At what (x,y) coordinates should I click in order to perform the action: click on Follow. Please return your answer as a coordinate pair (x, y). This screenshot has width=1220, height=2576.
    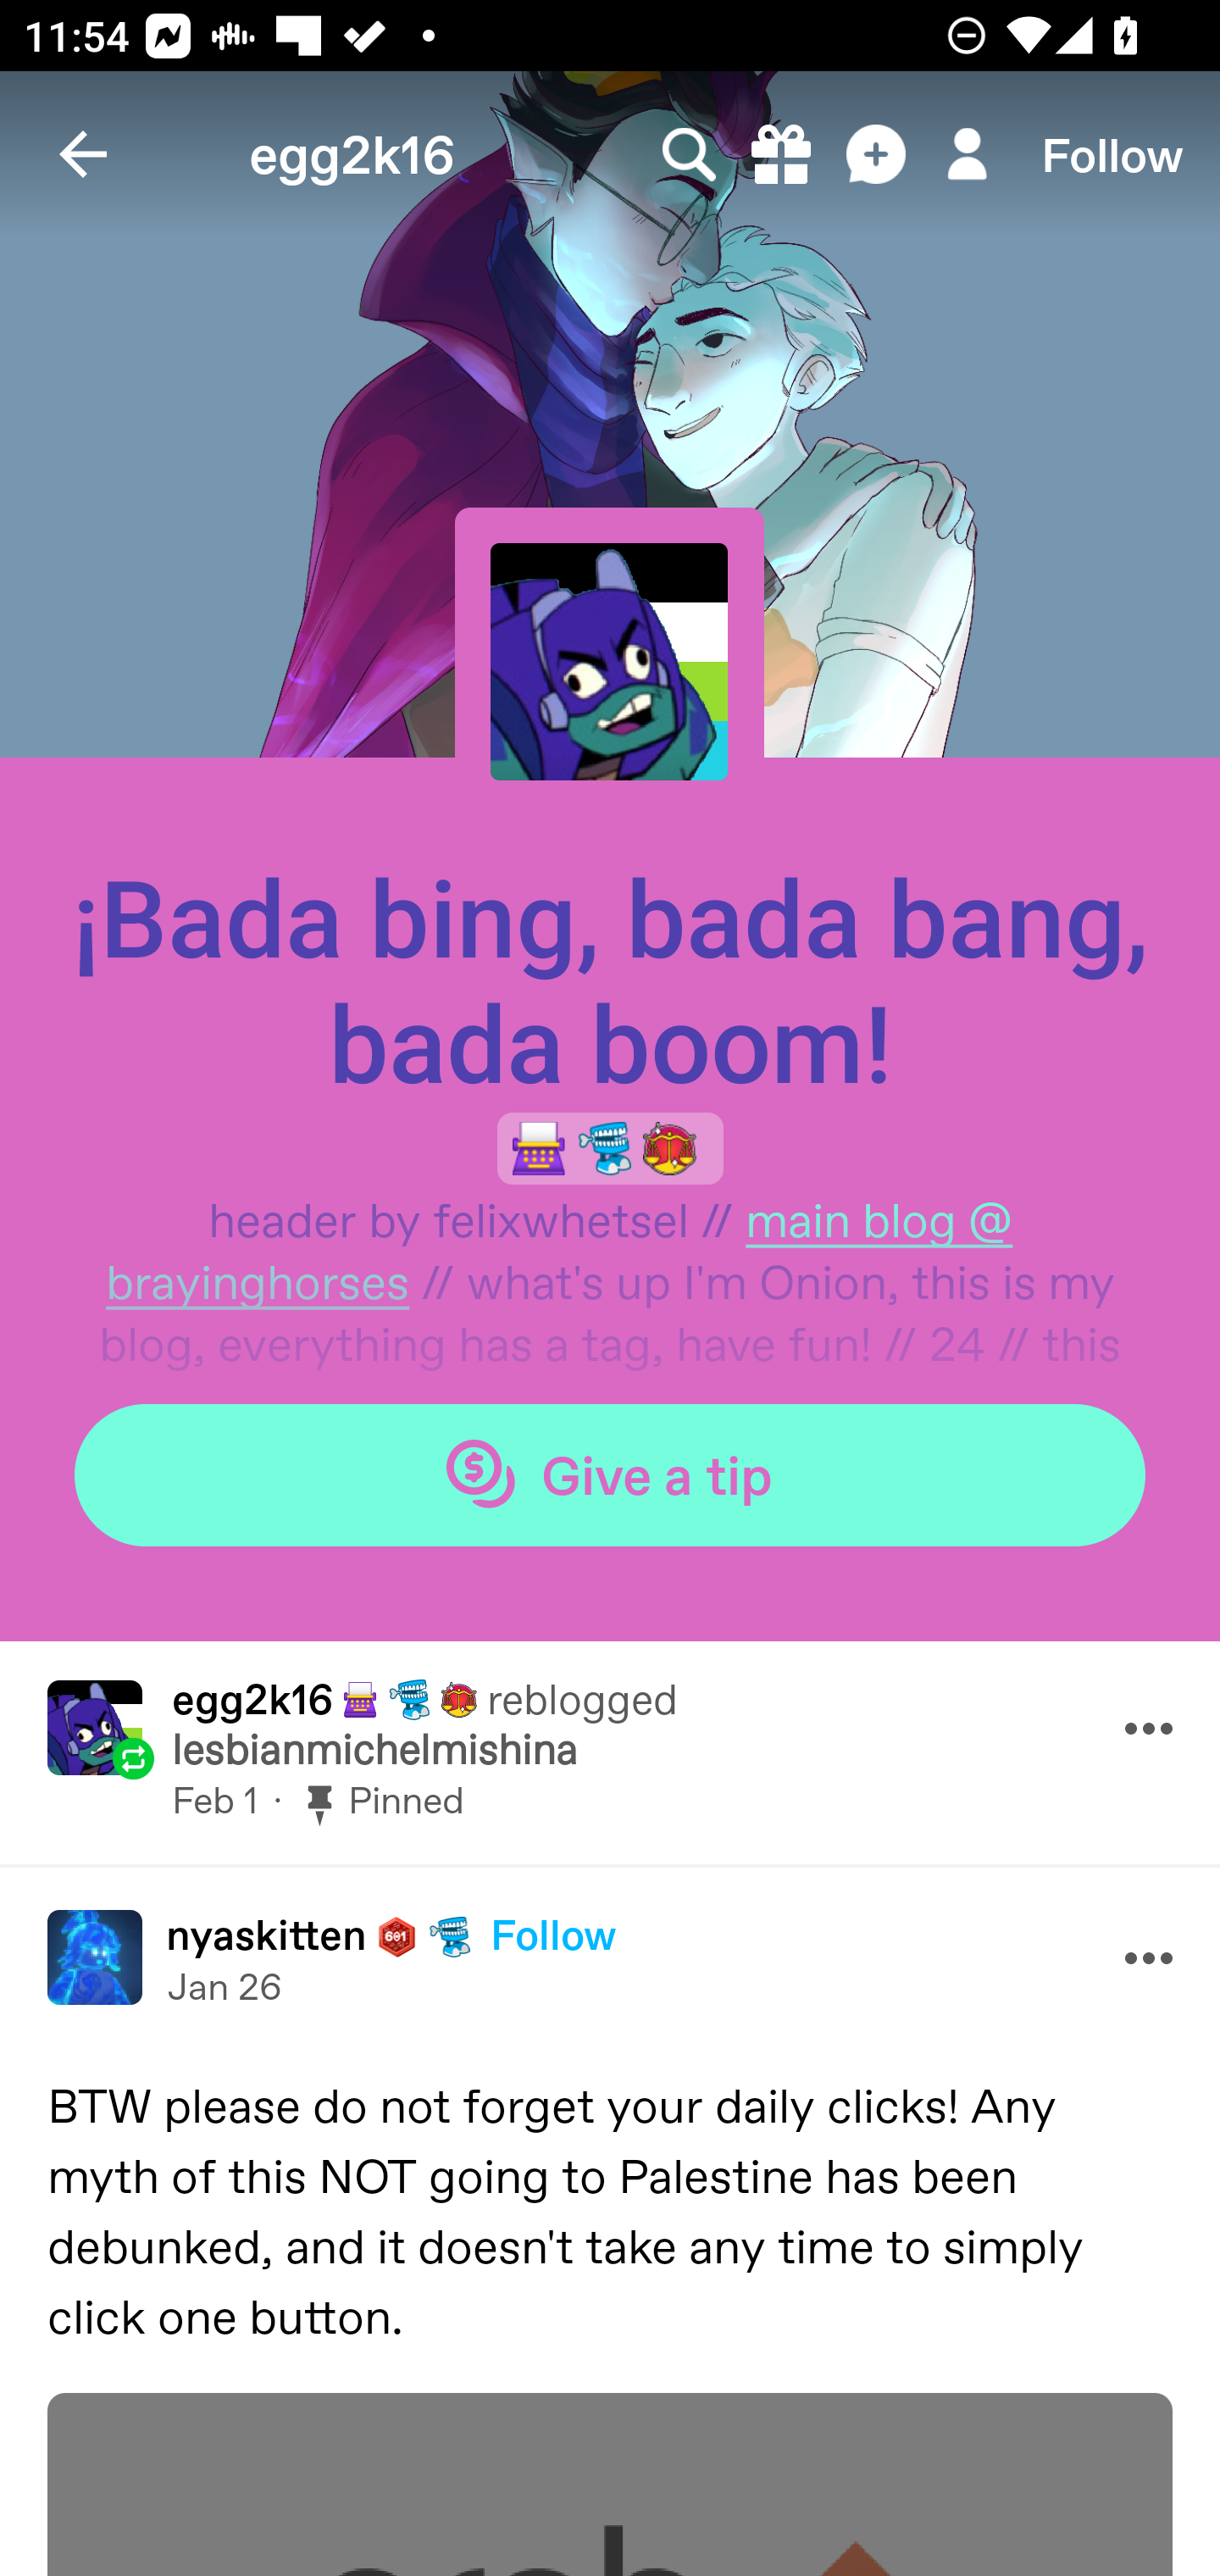
    Looking at the image, I should click on (1112, 154).